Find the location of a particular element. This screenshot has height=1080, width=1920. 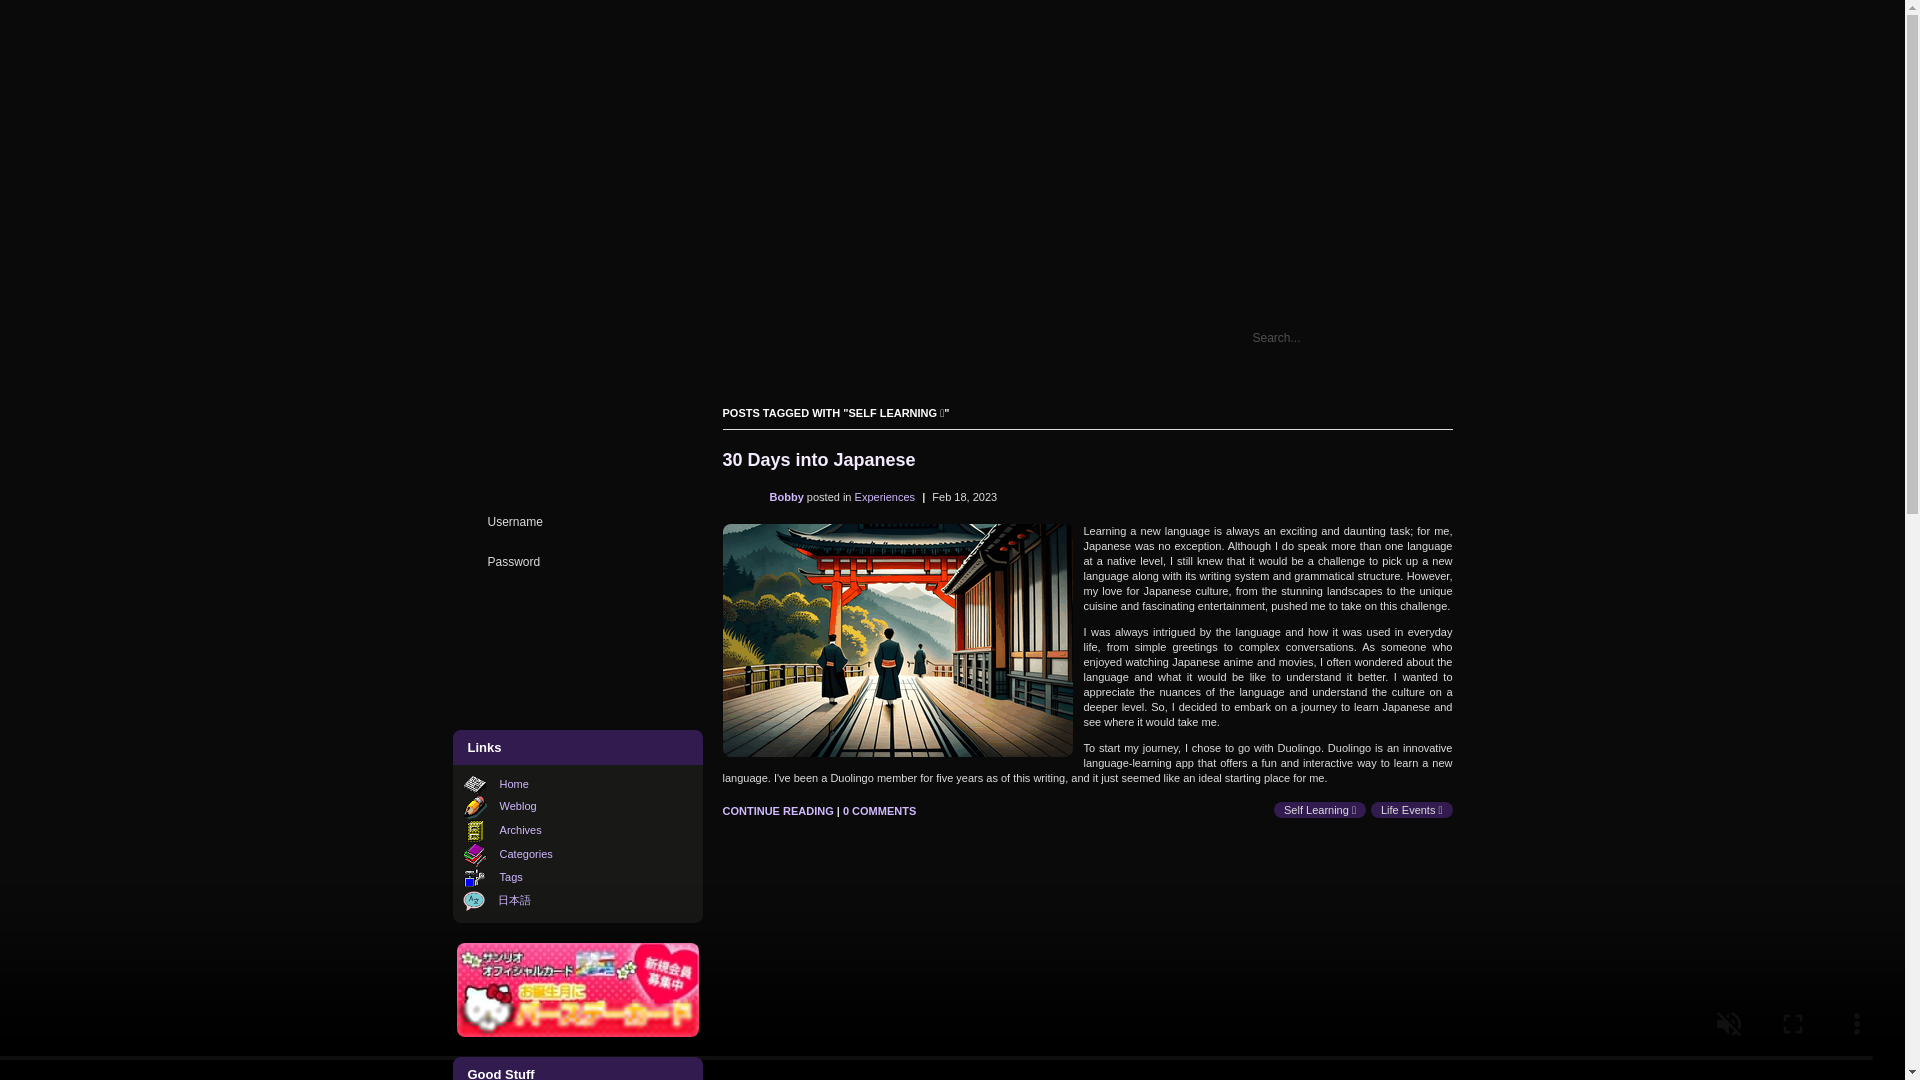

Weblog is located at coordinates (518, 806).